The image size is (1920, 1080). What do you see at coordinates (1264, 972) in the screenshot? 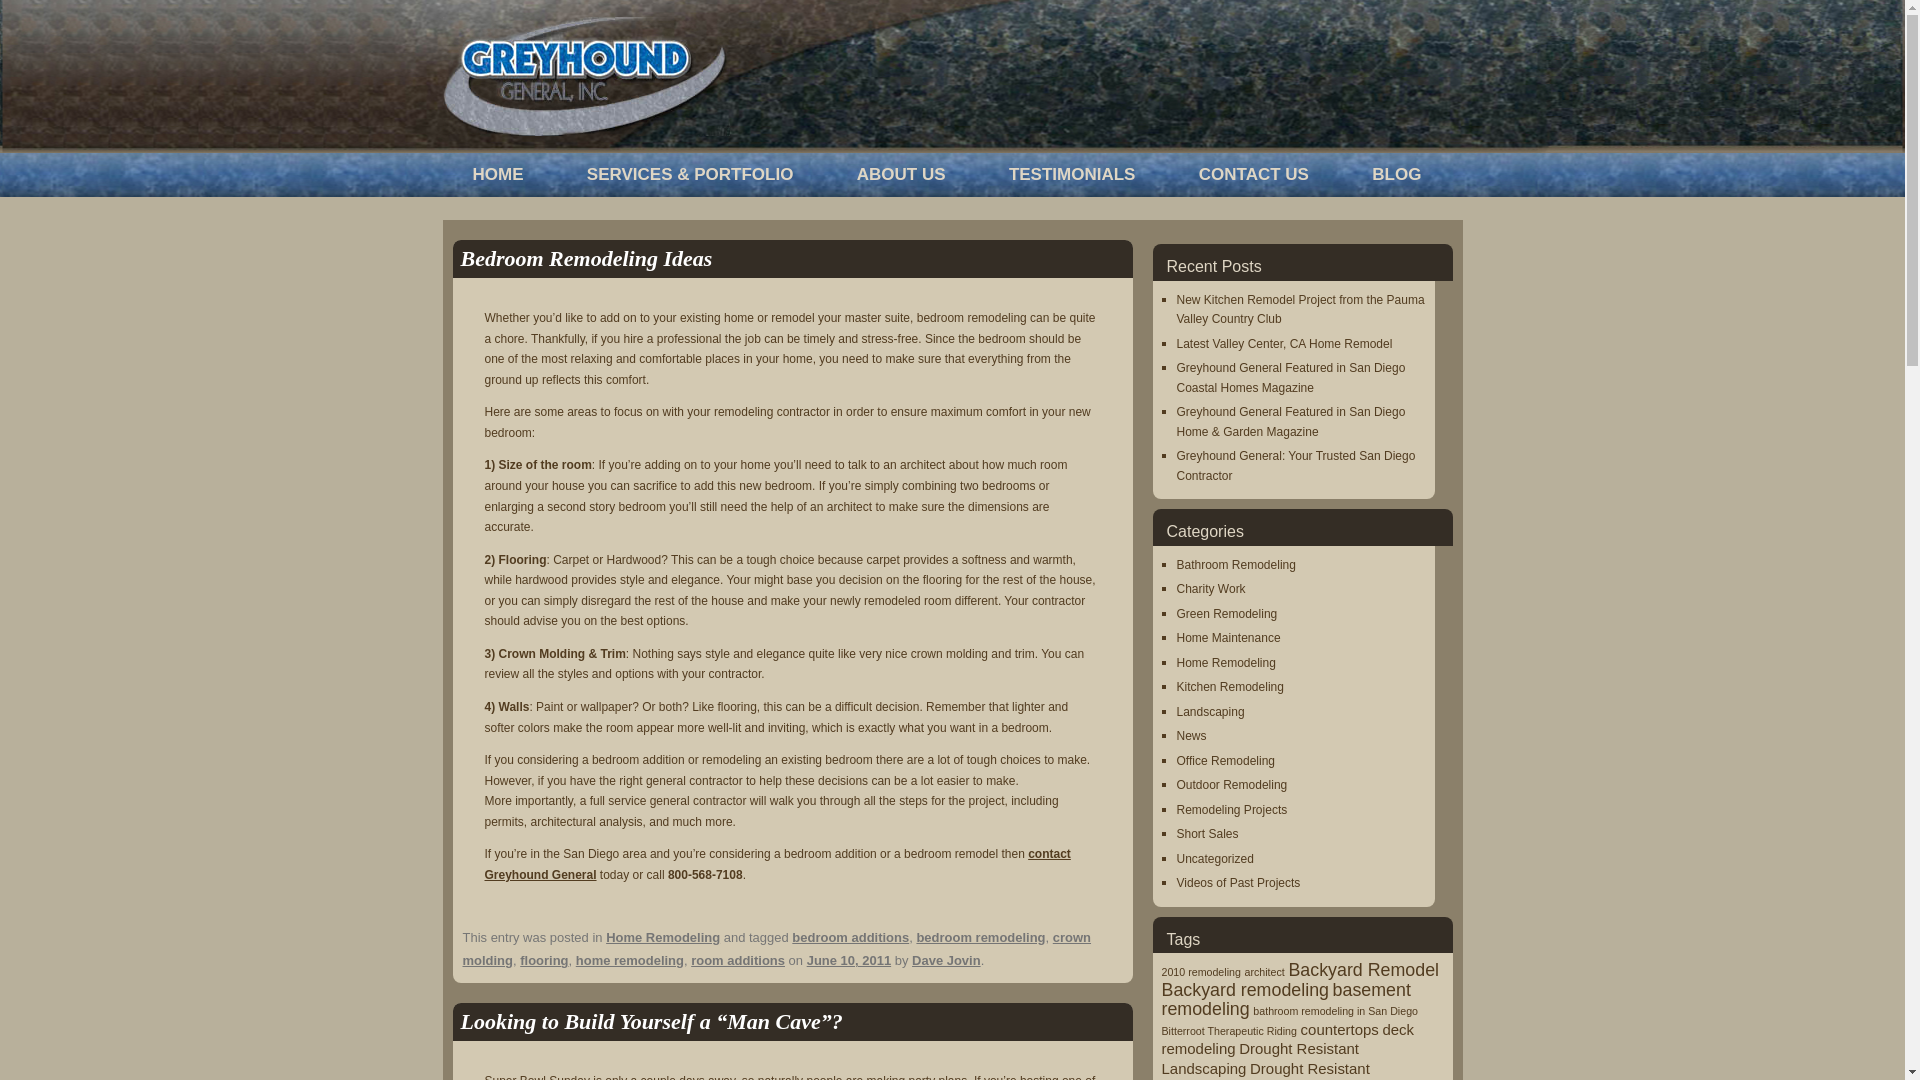
I see `architect` at bounding box center [1264, 972].